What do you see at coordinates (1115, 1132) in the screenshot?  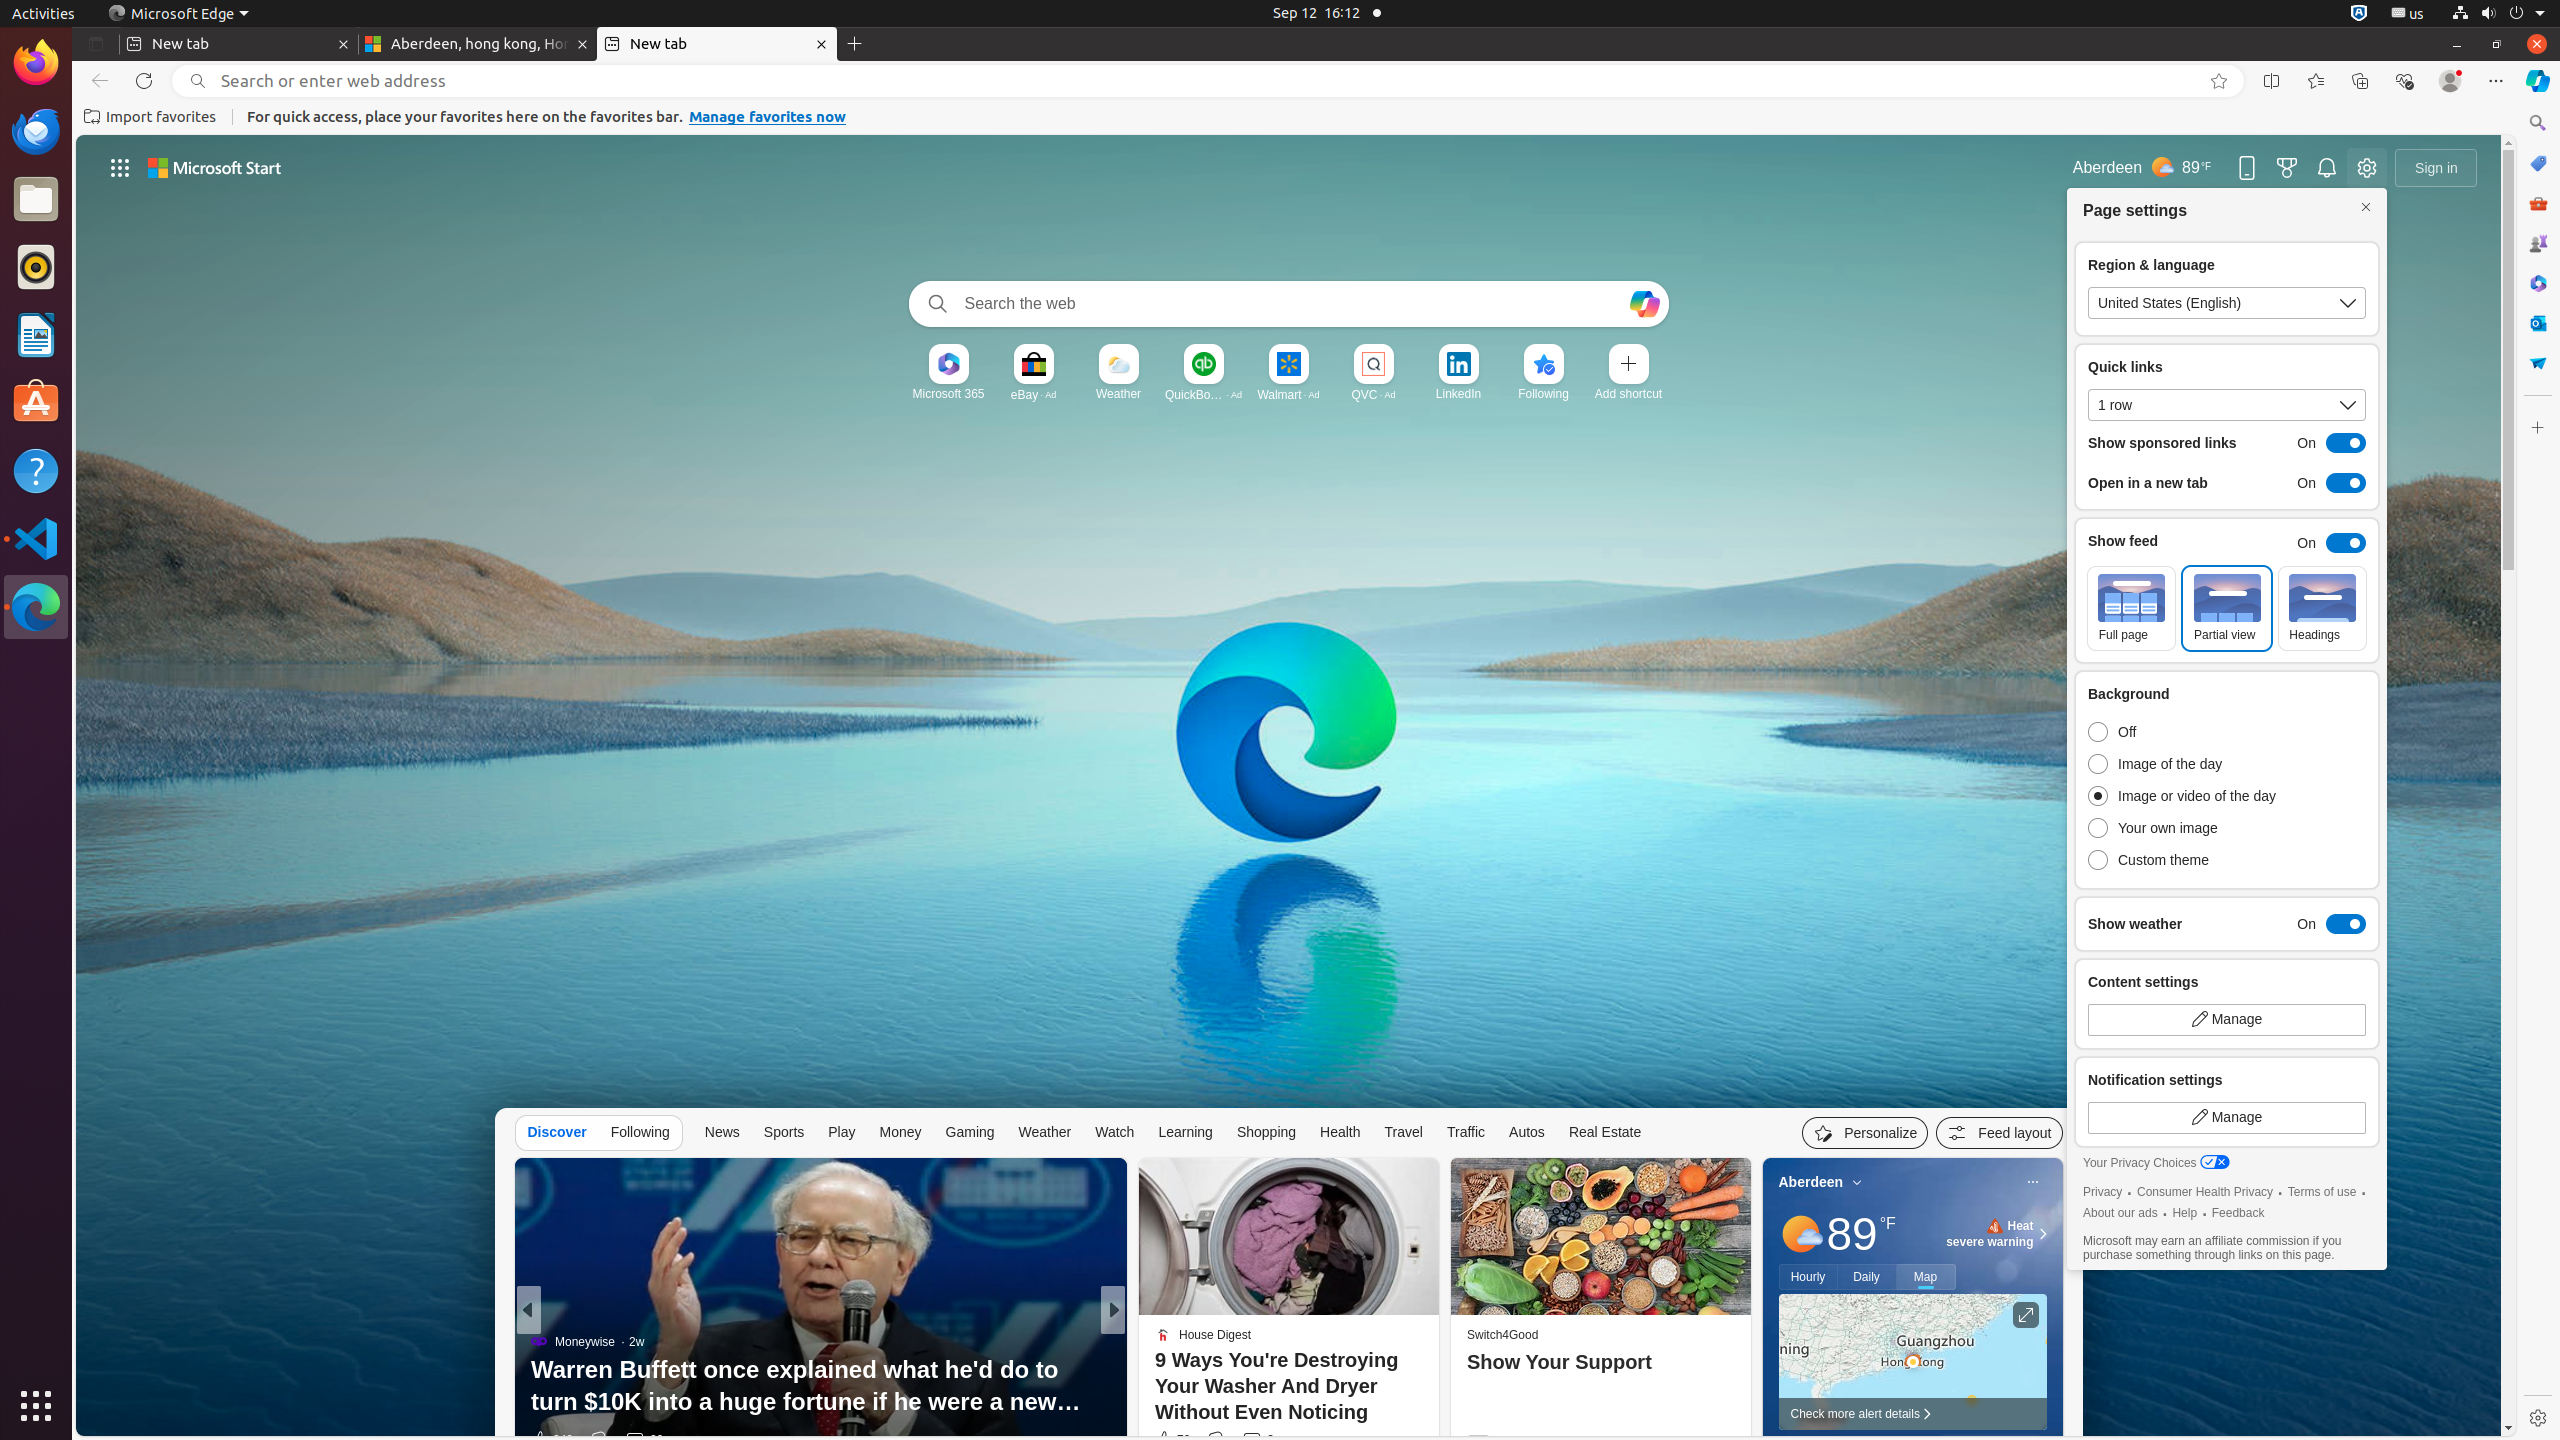 I see `Watch` at bounding box center [1115, 1132].